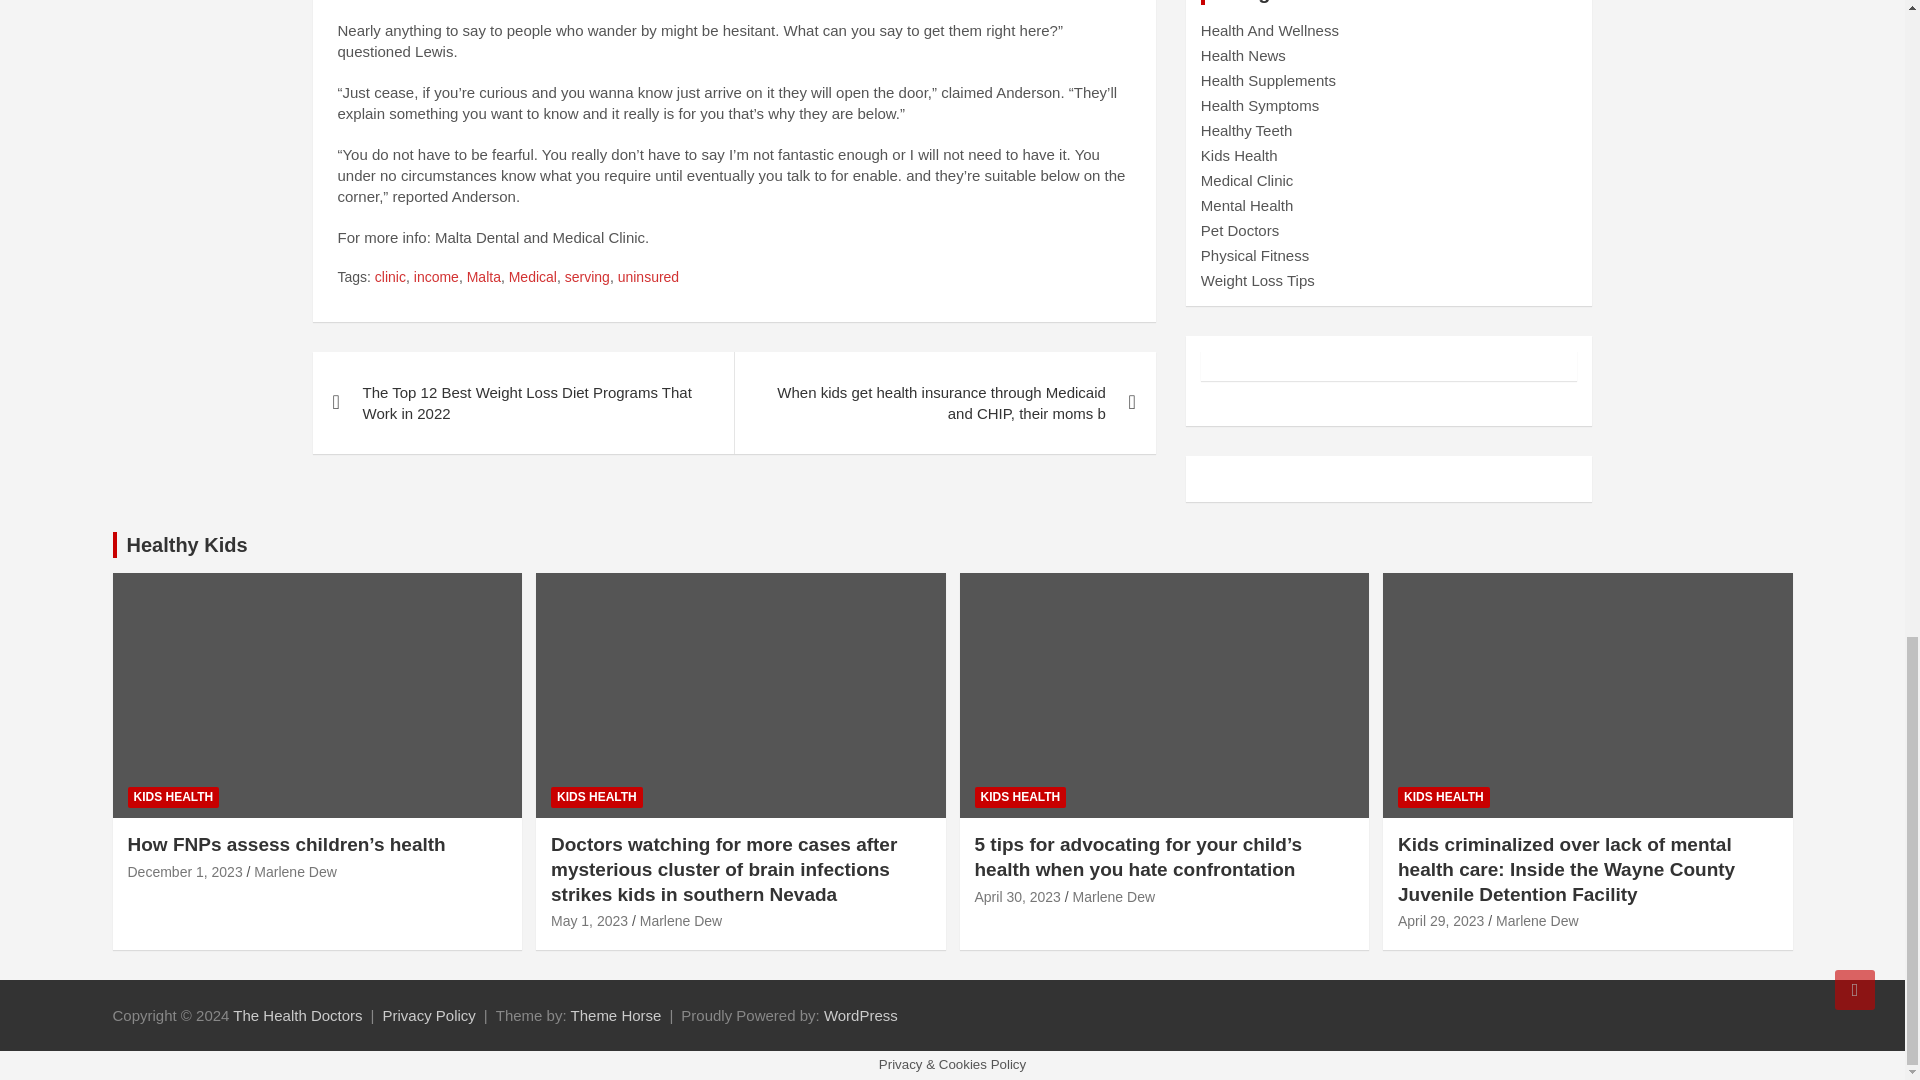  What do you see at coordinates (297, 1014) in the screenshot?
I see `The Health Doctors` at bounding box center [297, 1014].